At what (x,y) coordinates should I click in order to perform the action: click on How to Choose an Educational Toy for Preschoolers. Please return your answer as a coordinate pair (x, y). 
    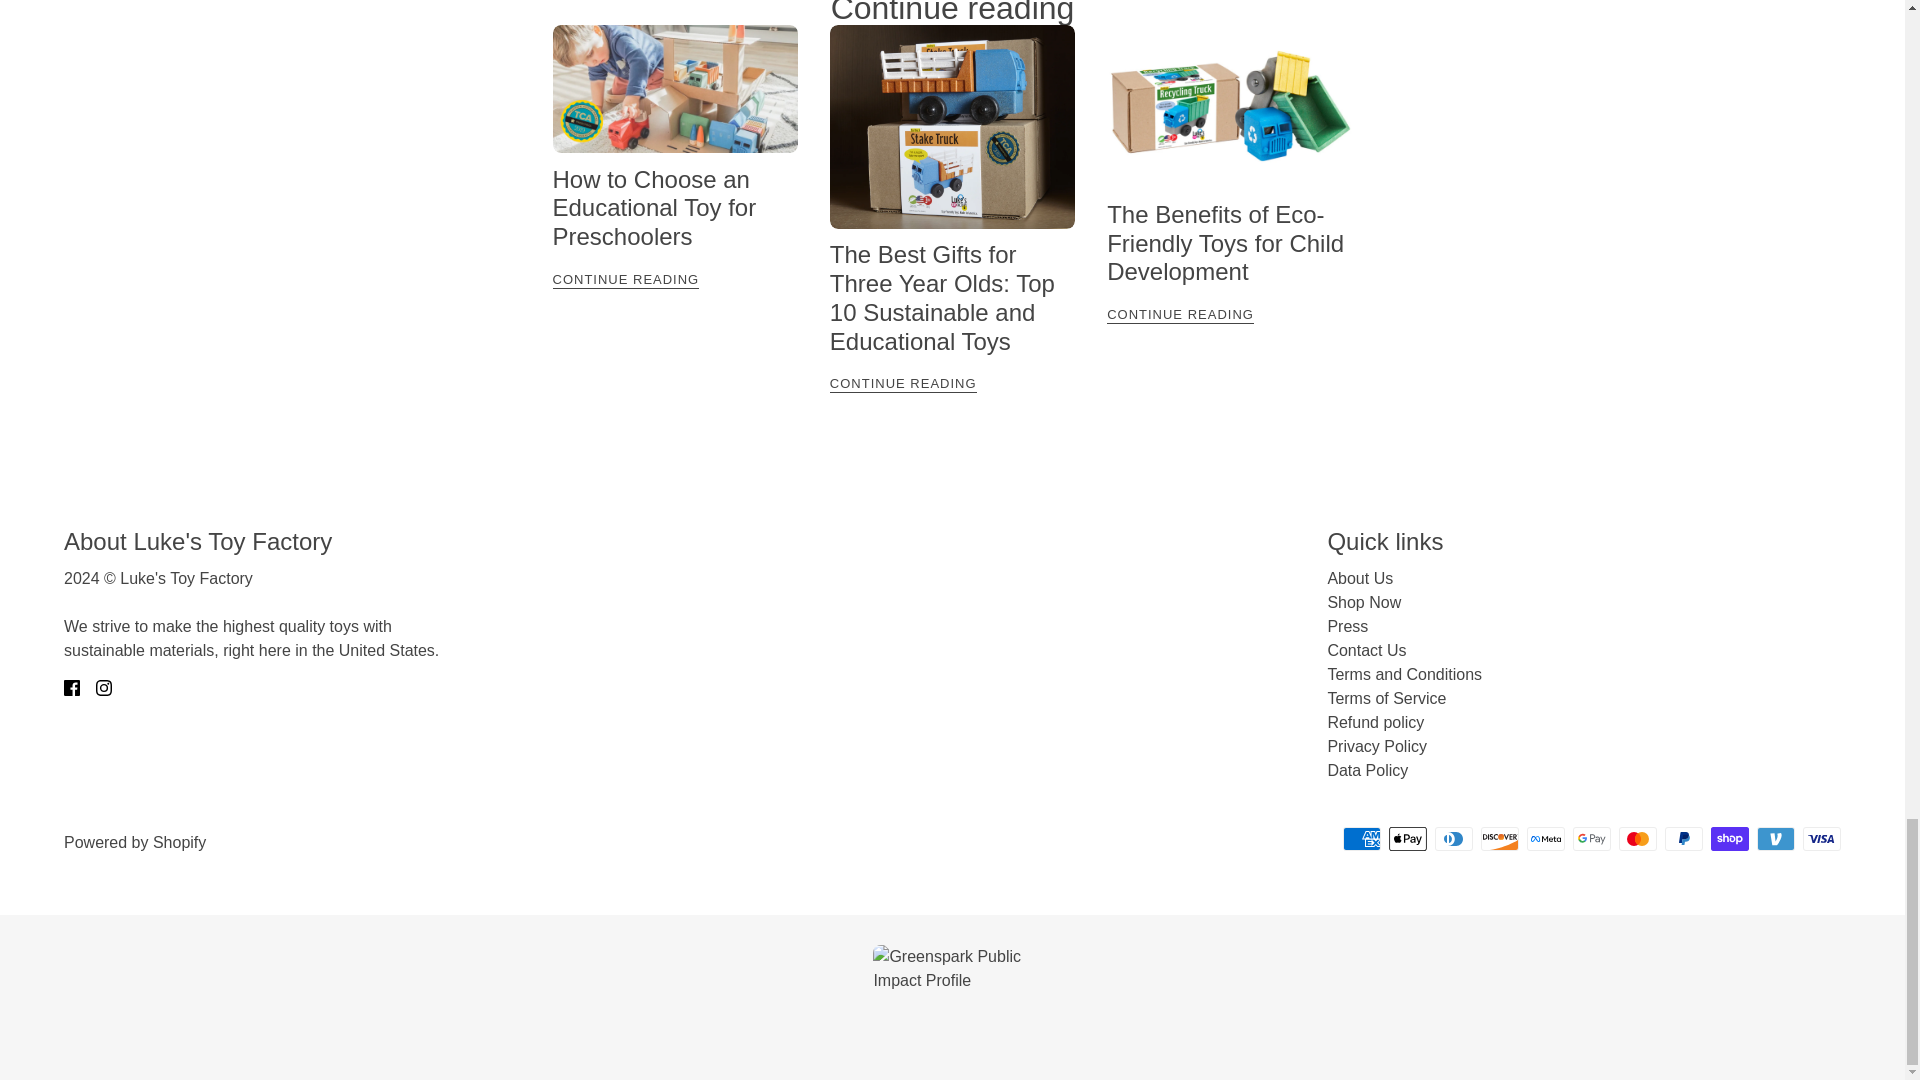
    Looking at the image, I should click on (654, 208).